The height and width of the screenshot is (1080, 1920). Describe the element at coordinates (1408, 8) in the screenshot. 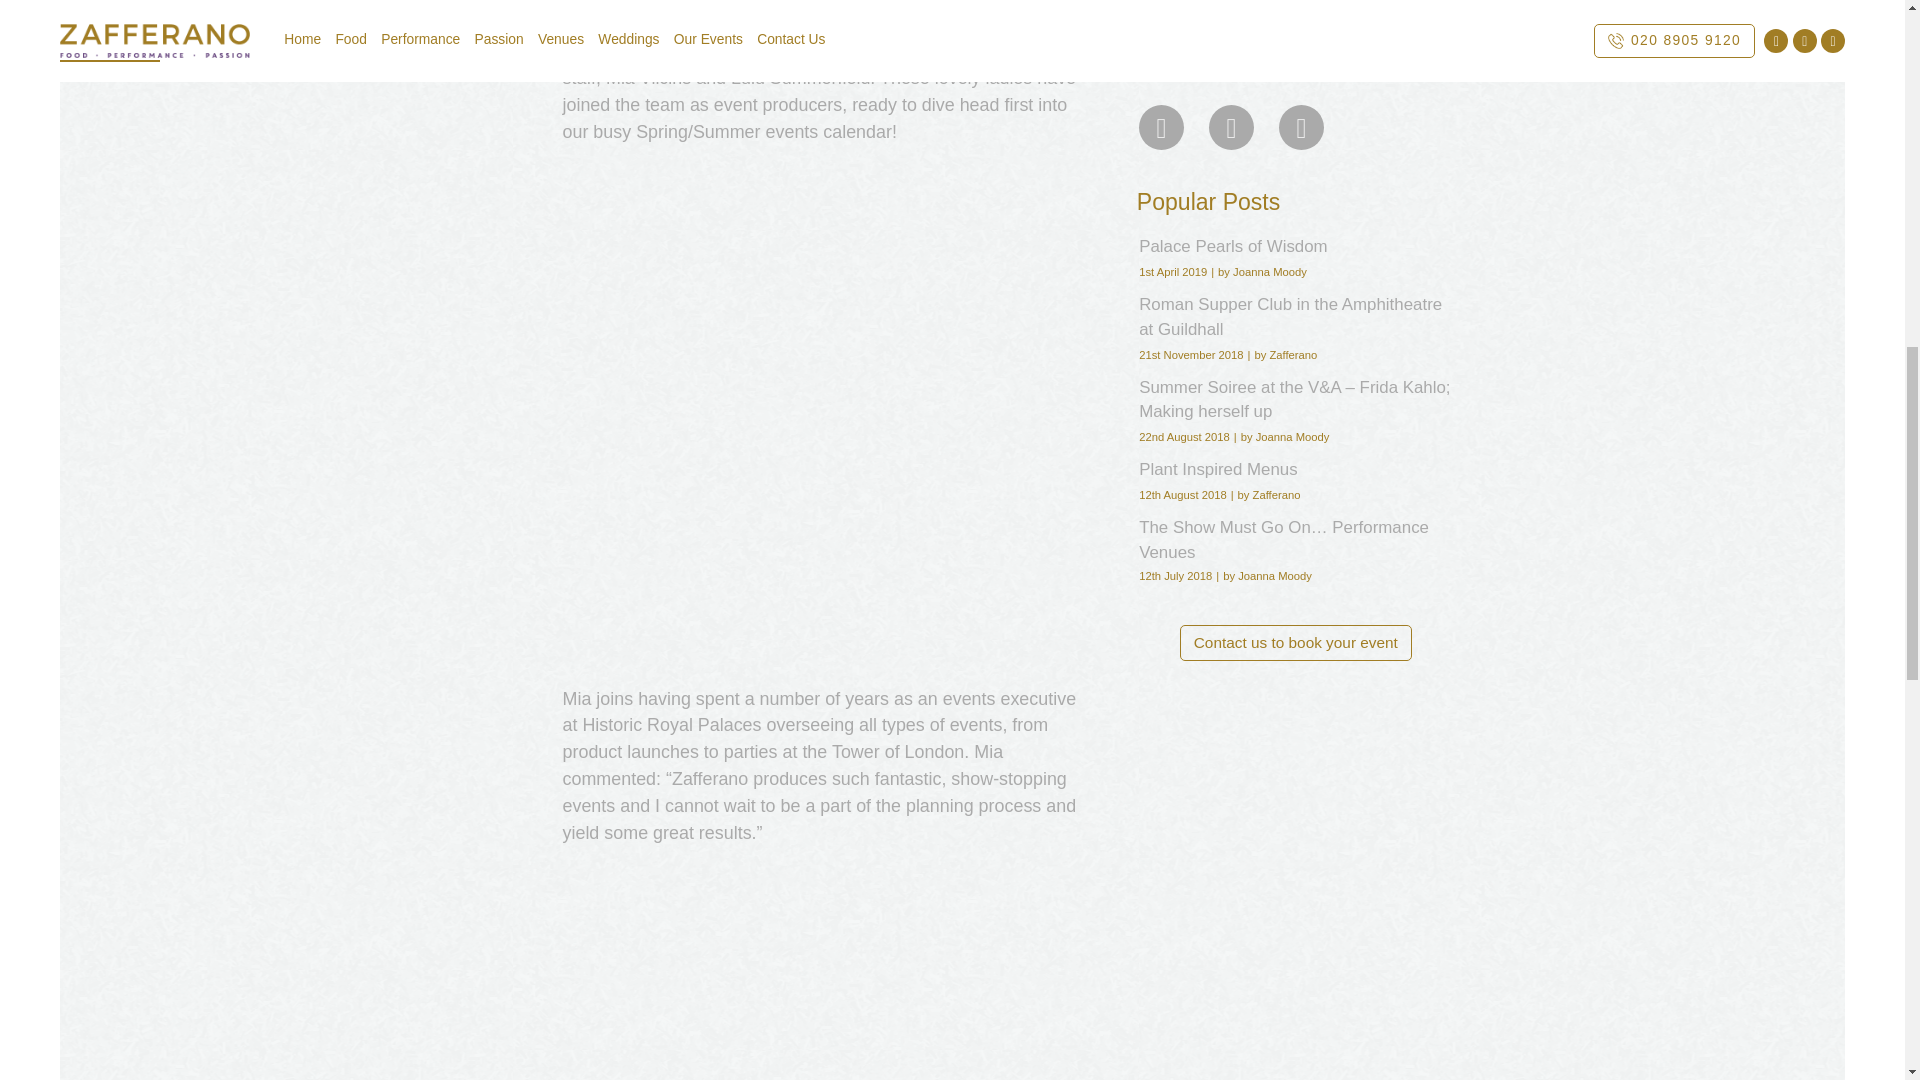

I see `Zafferano` at that location.